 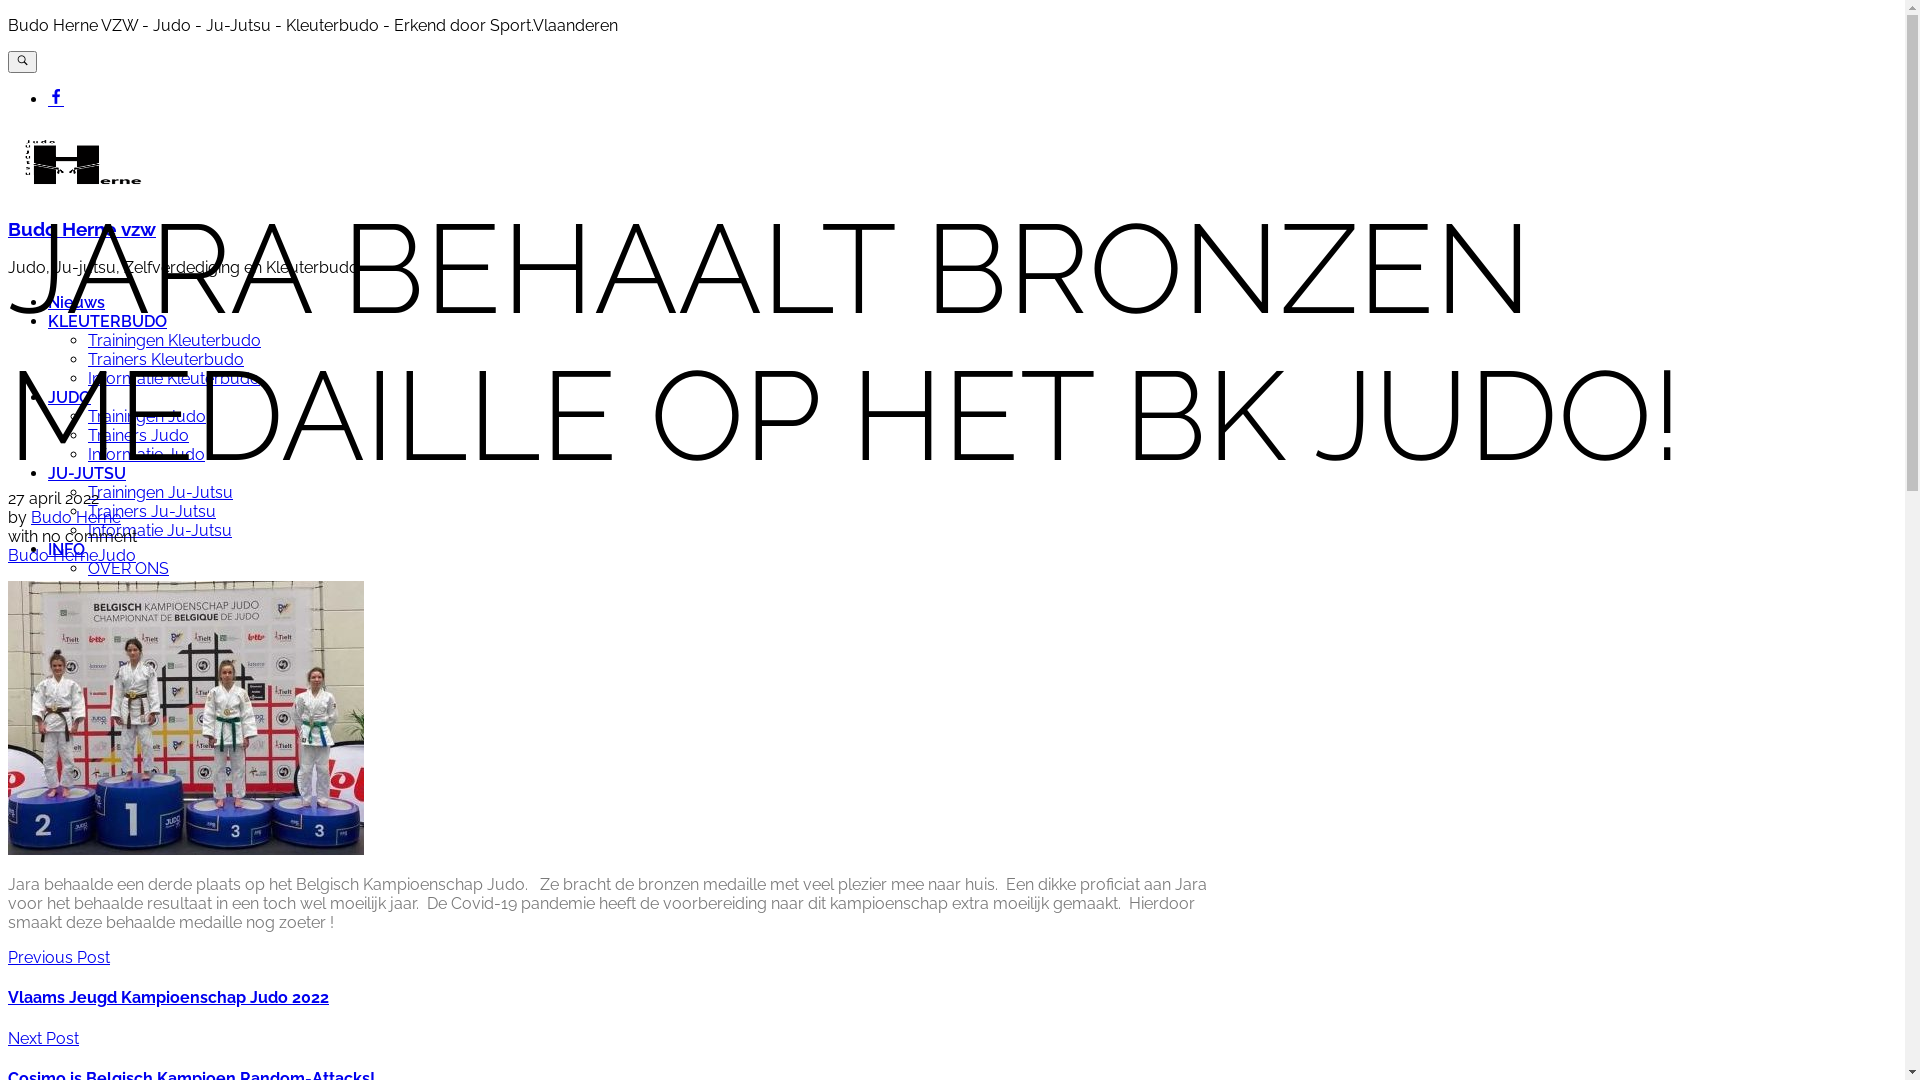 What do you see at coordinates (128, 568) in the screenshot?
I see `OVER ONS` at bounding box center [128, 568].